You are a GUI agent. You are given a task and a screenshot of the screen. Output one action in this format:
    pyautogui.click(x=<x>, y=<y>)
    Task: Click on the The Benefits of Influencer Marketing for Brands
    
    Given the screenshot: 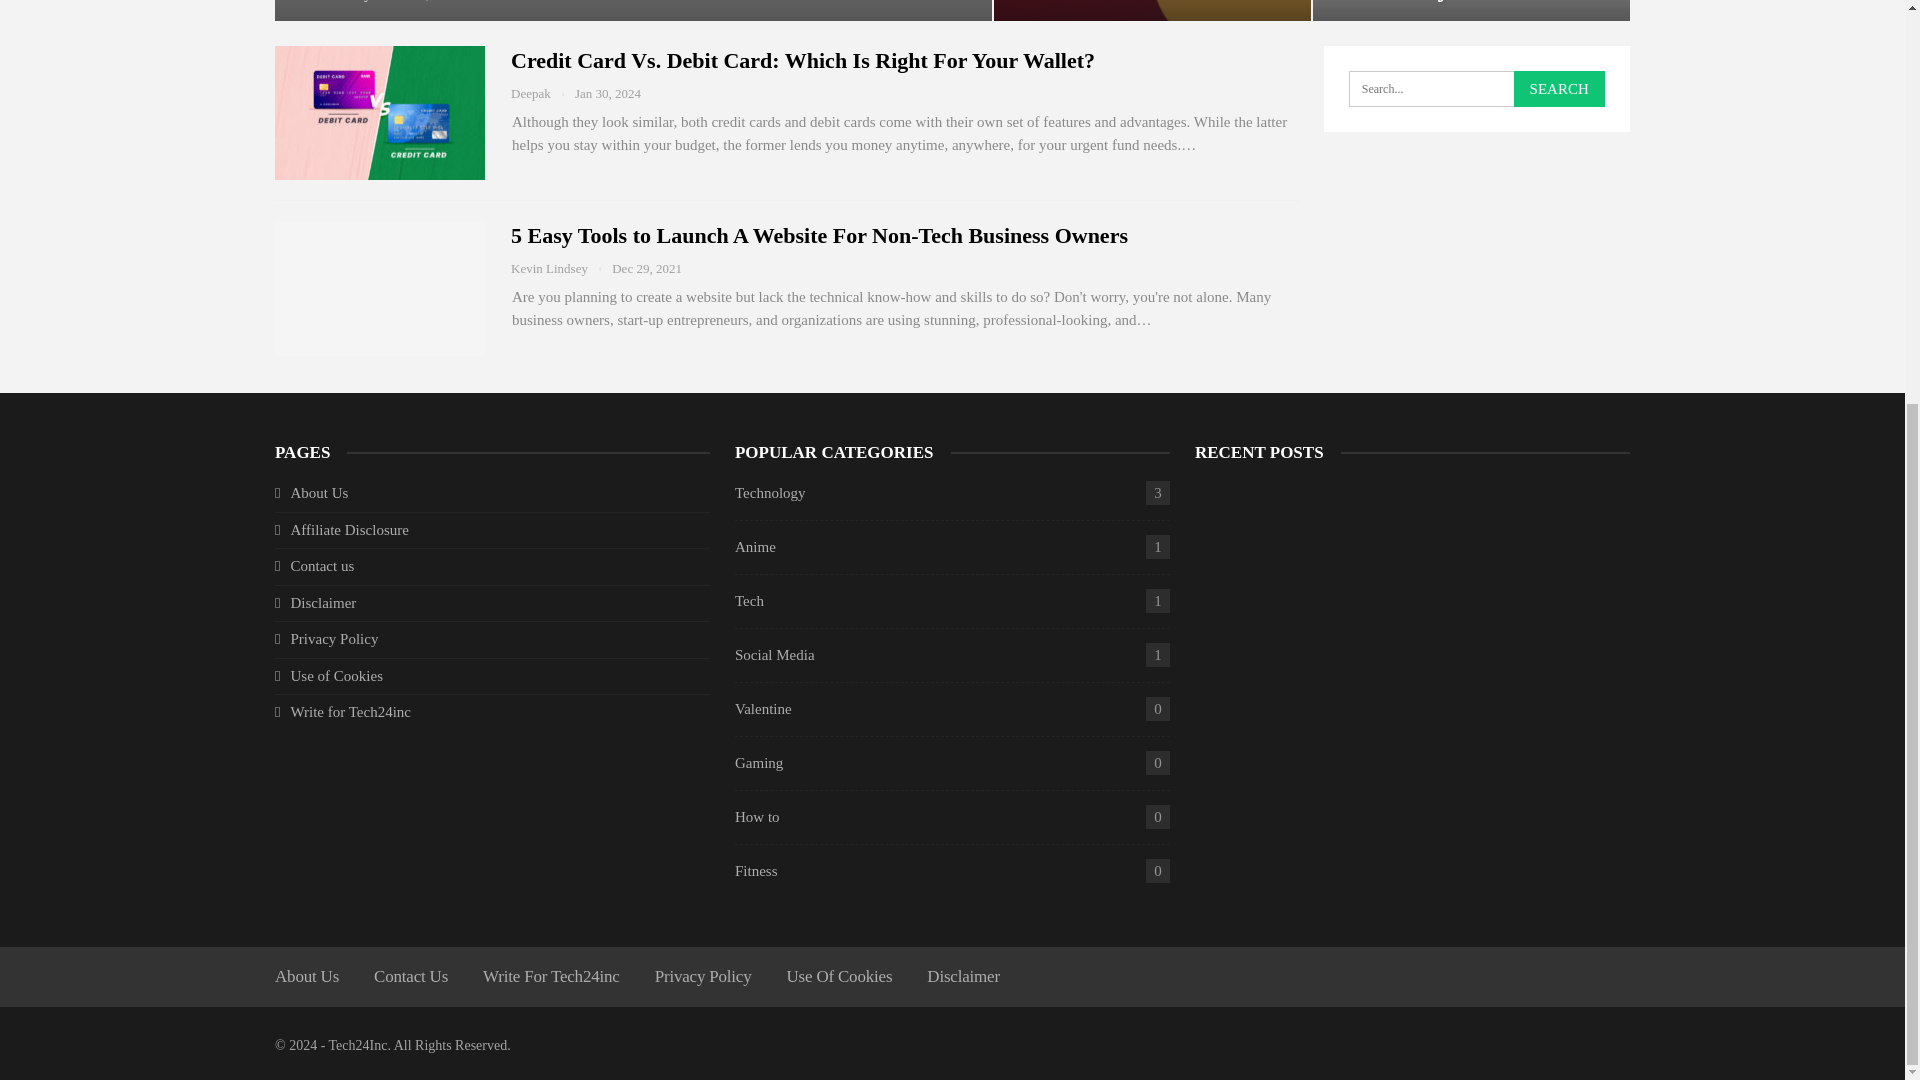 What is the action you would take?
    pyautogui.click(x=633, y=10)
    